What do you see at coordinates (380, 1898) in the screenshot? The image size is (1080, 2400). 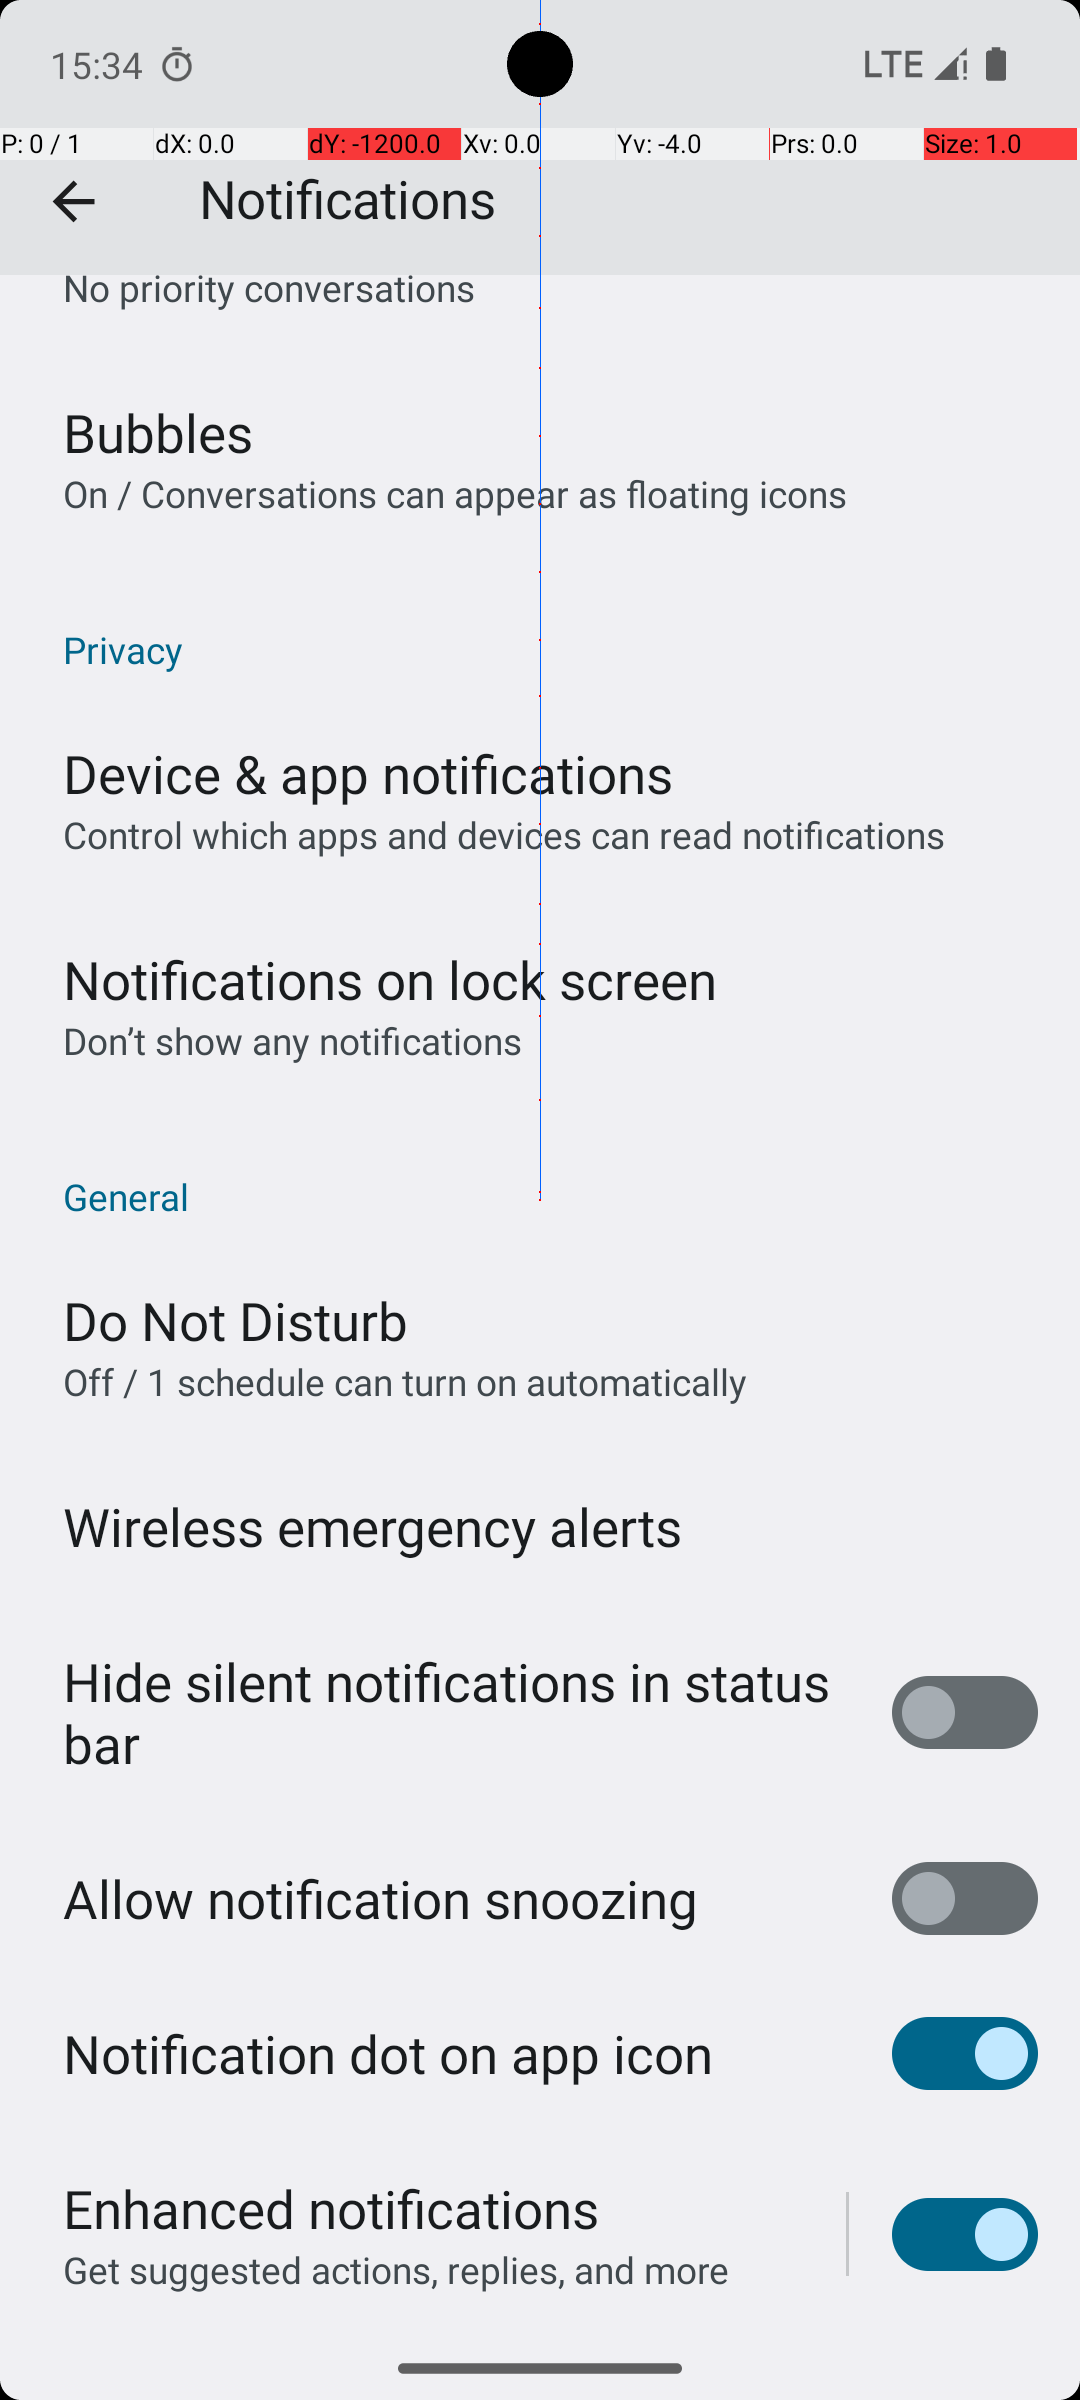 I see `Allow notification snoozing` at bounding box center [380, 1898].